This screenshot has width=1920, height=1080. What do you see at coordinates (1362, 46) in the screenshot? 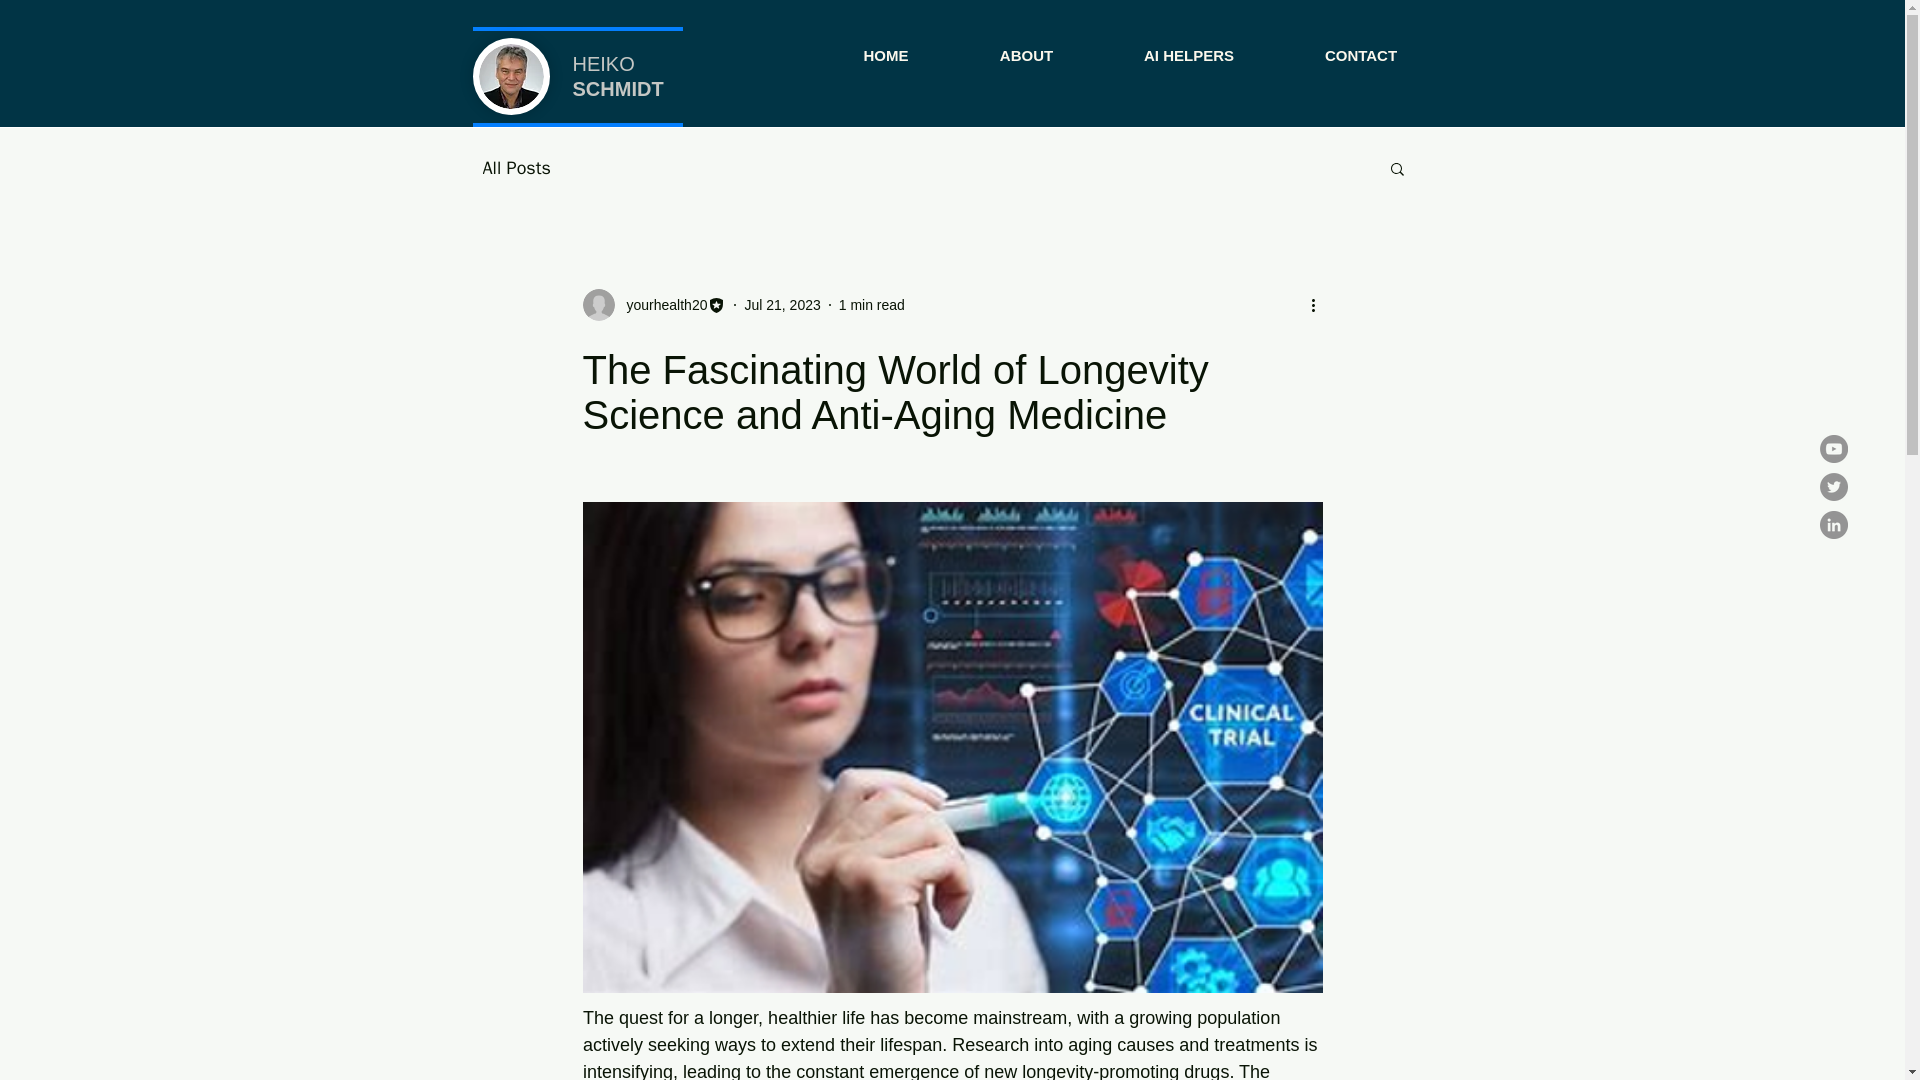
I see `CONTACT` at bounding box center [1362, 46].